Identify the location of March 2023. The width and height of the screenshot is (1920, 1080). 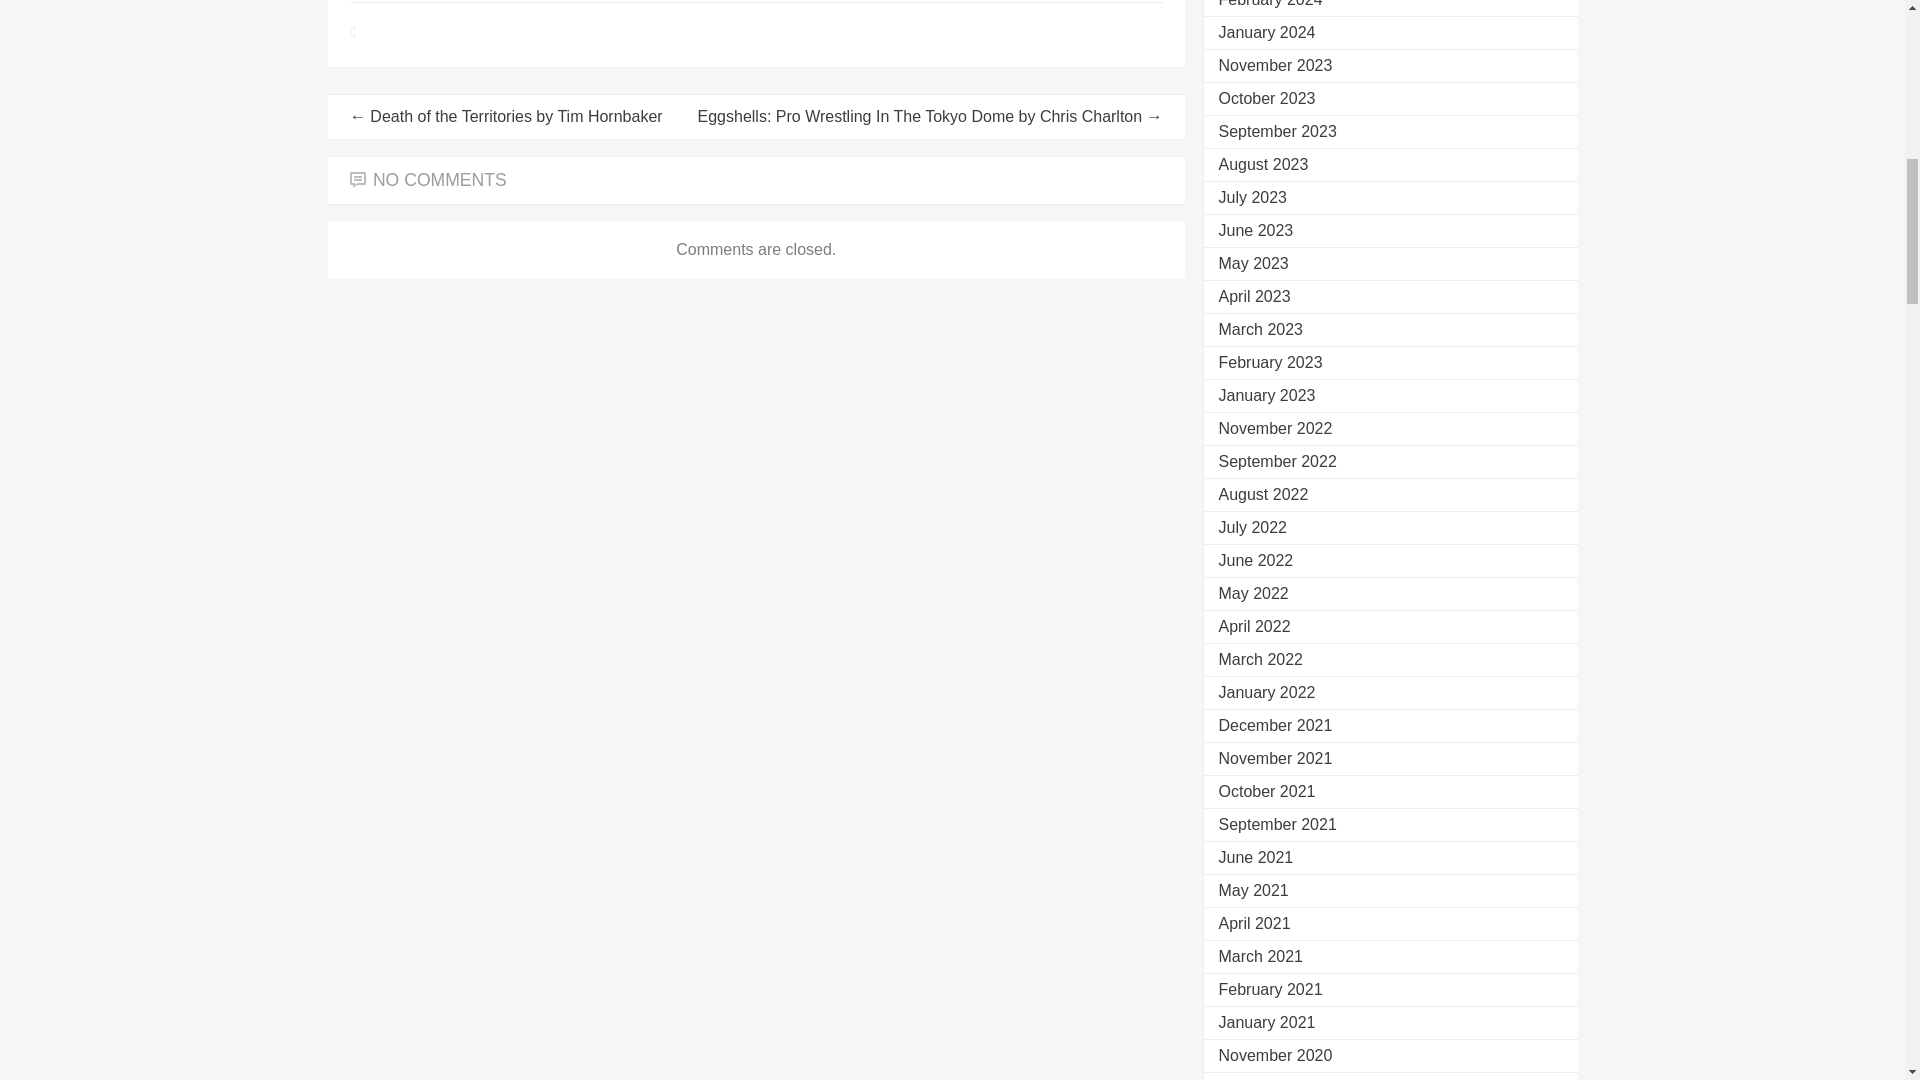
(1260, 329).